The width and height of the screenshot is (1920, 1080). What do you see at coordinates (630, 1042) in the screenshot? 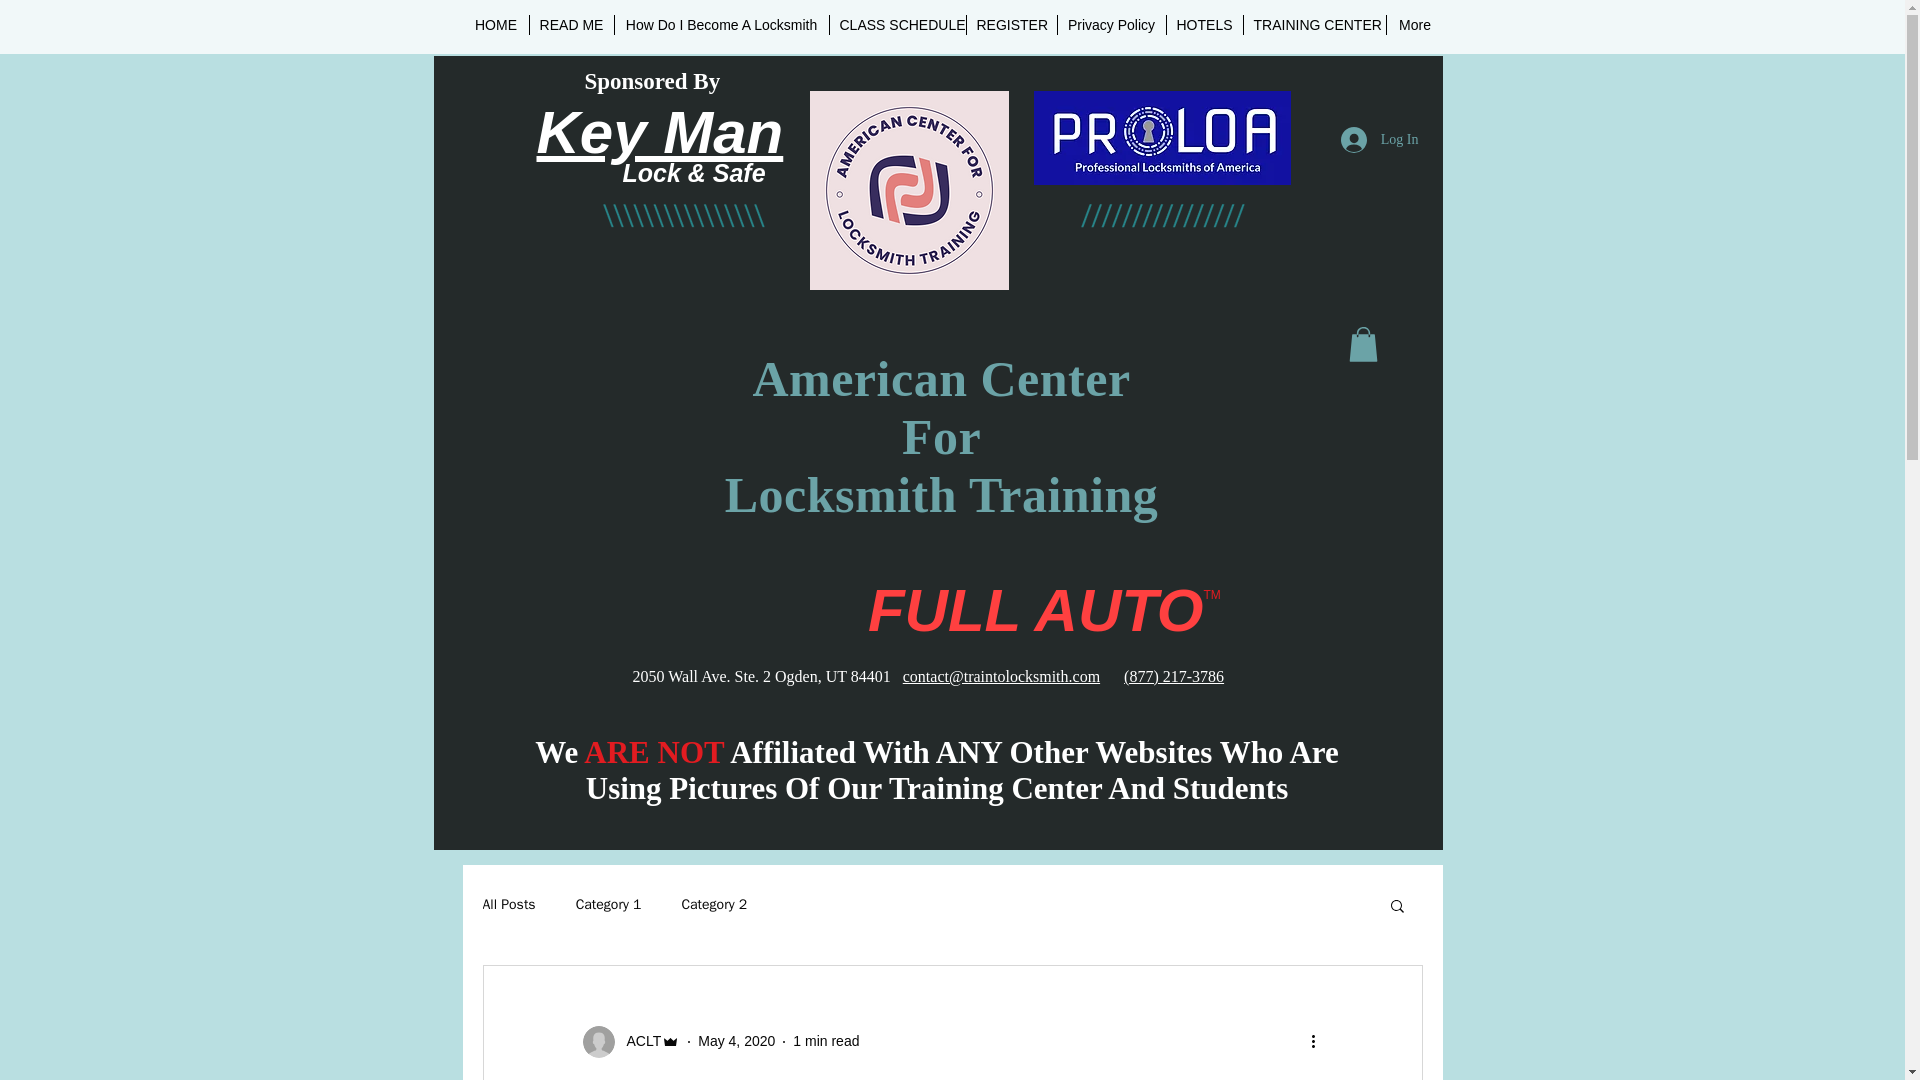
I see `ACLT` at bounding box center [630, 1042].